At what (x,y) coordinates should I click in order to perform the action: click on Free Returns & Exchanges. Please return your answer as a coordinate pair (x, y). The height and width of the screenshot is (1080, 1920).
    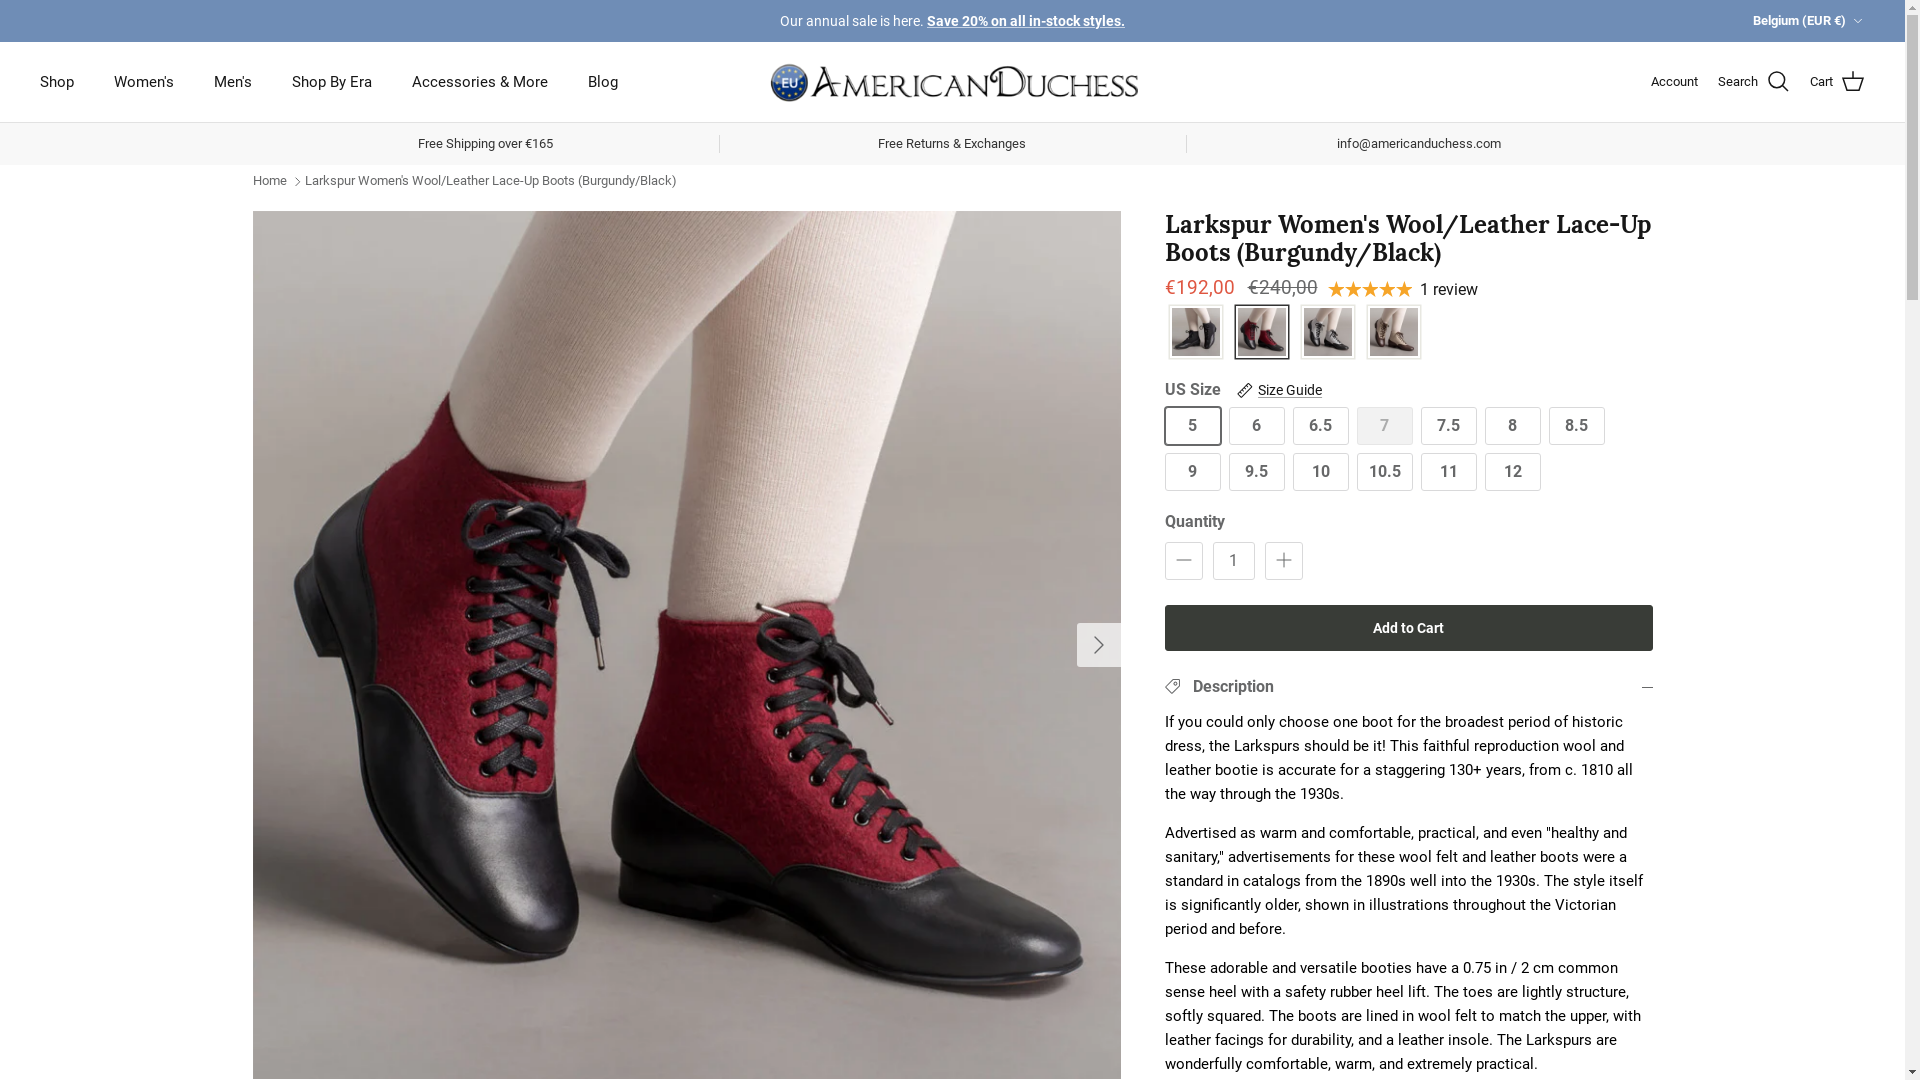
    Looking at the image, I should click on (952, 144).